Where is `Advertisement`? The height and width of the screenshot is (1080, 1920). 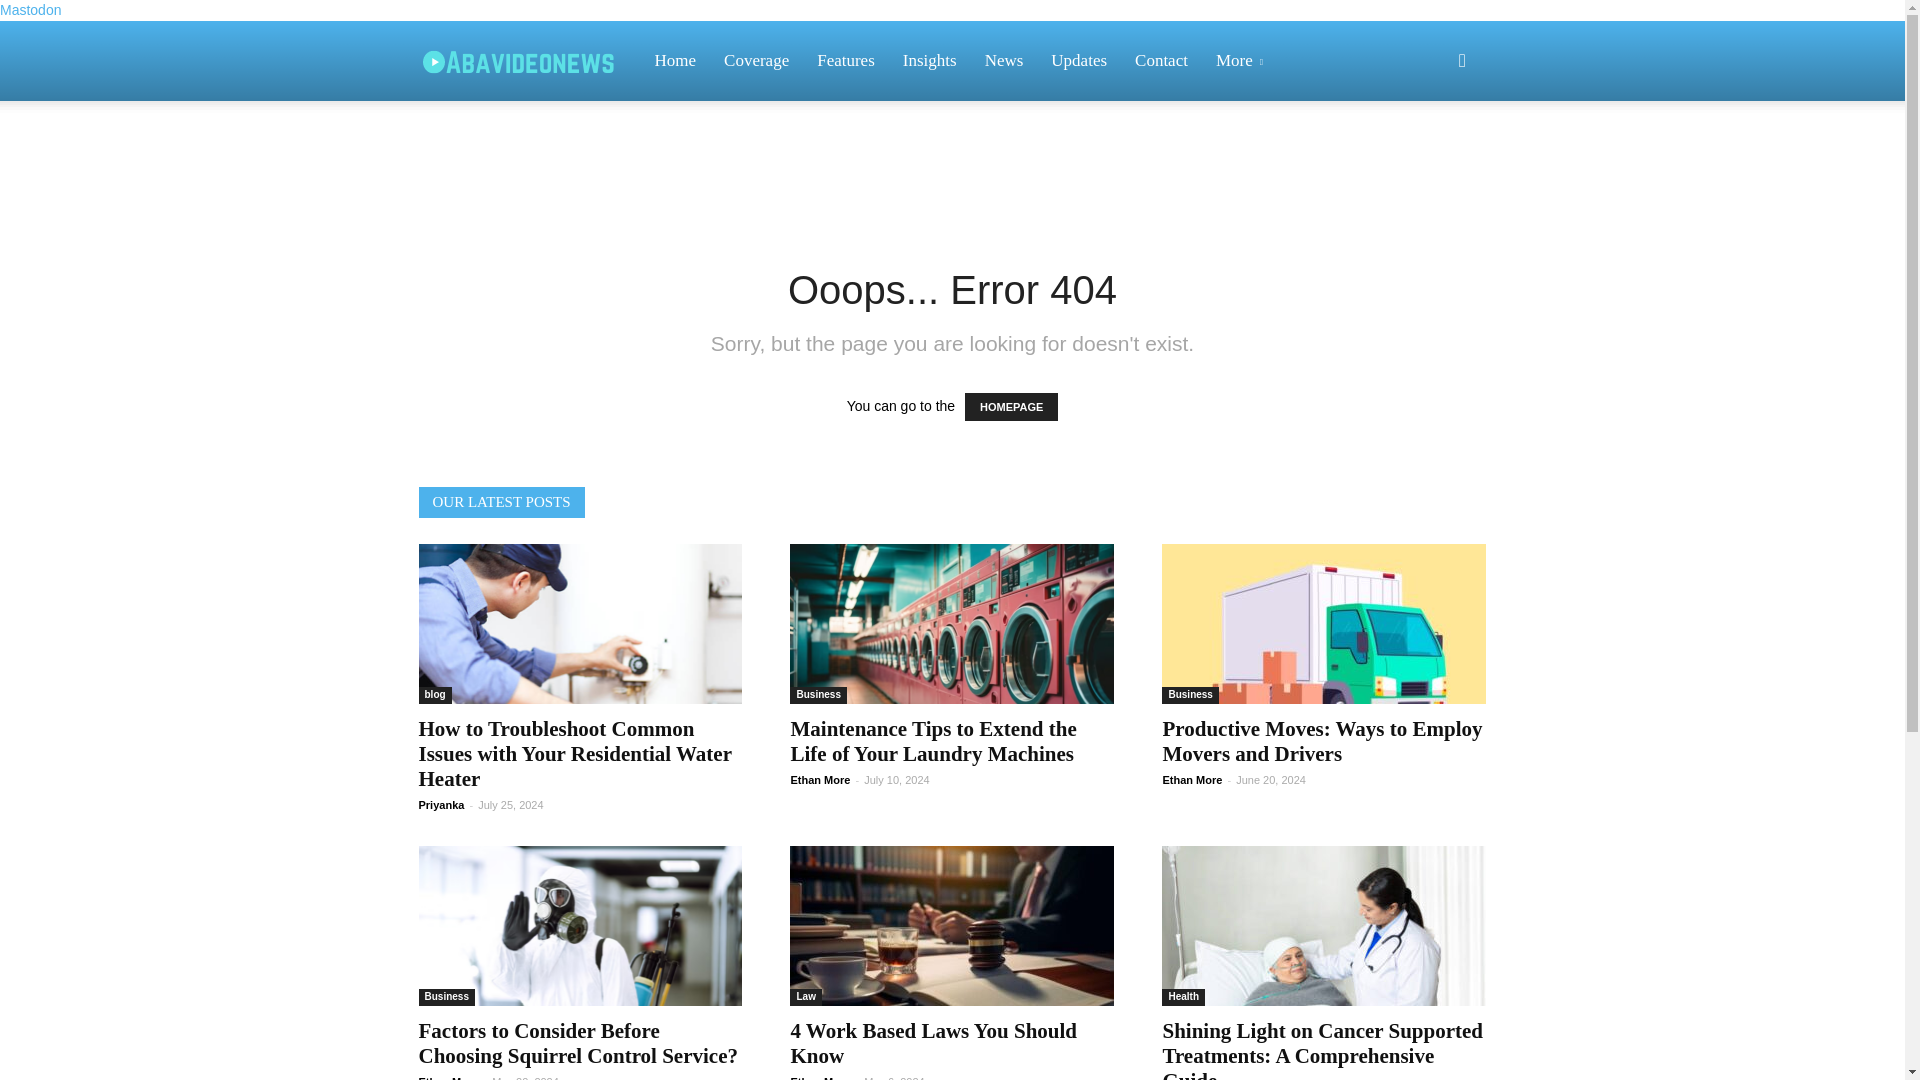 Advertisement is located at coordinates (951, 170).